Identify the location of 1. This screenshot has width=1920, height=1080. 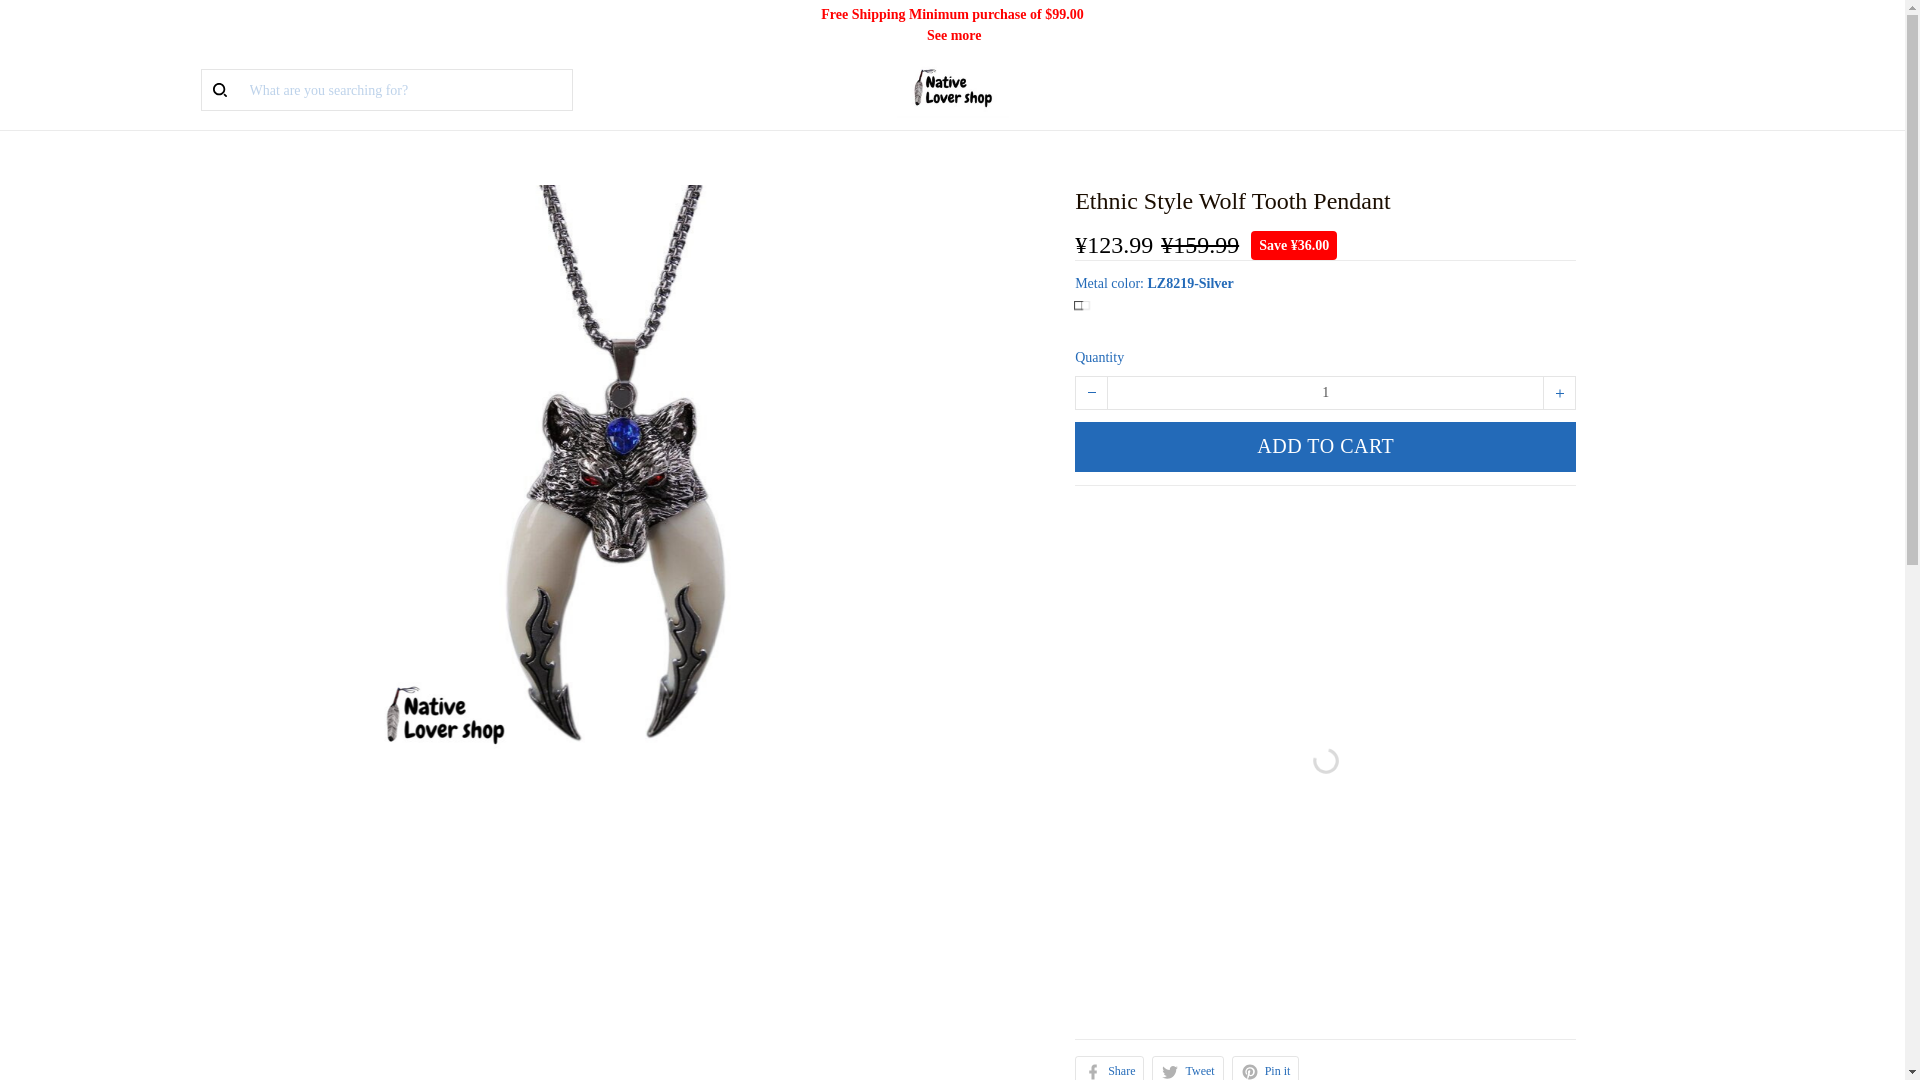
(1325, 392).